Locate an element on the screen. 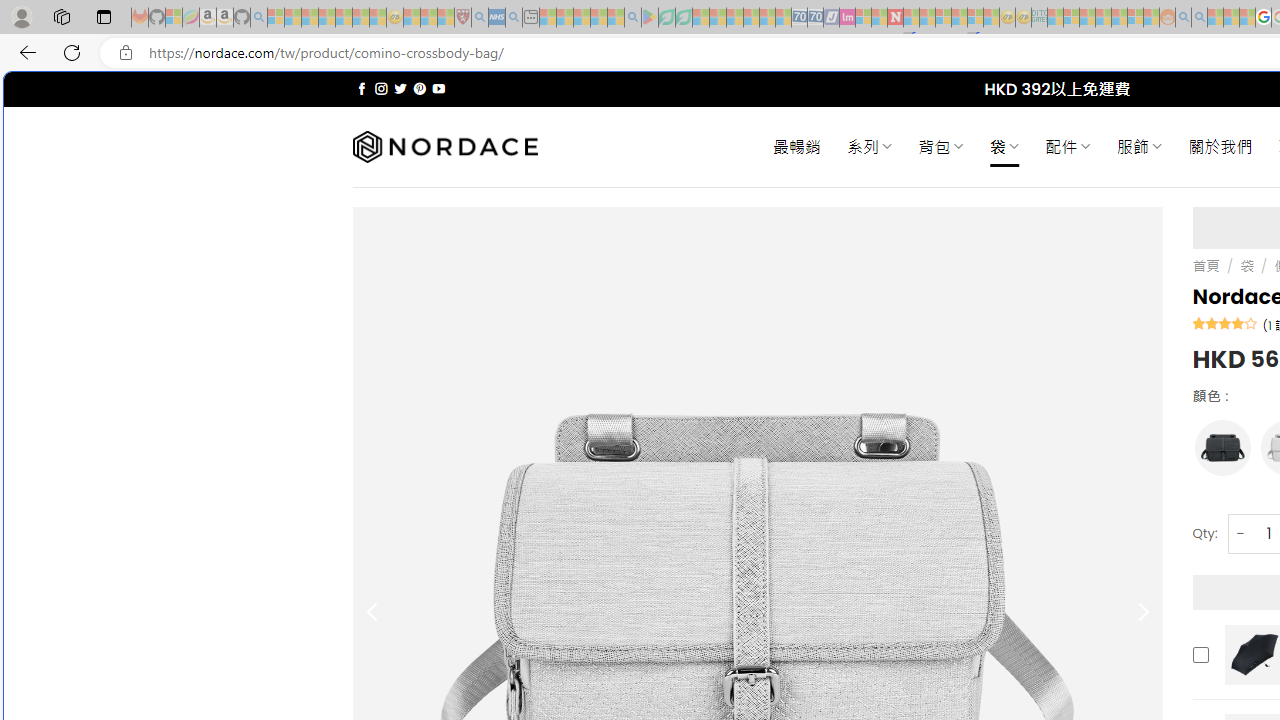  Utah sues federal government - Search - Sleeping is located at coordinates (1199, 18).